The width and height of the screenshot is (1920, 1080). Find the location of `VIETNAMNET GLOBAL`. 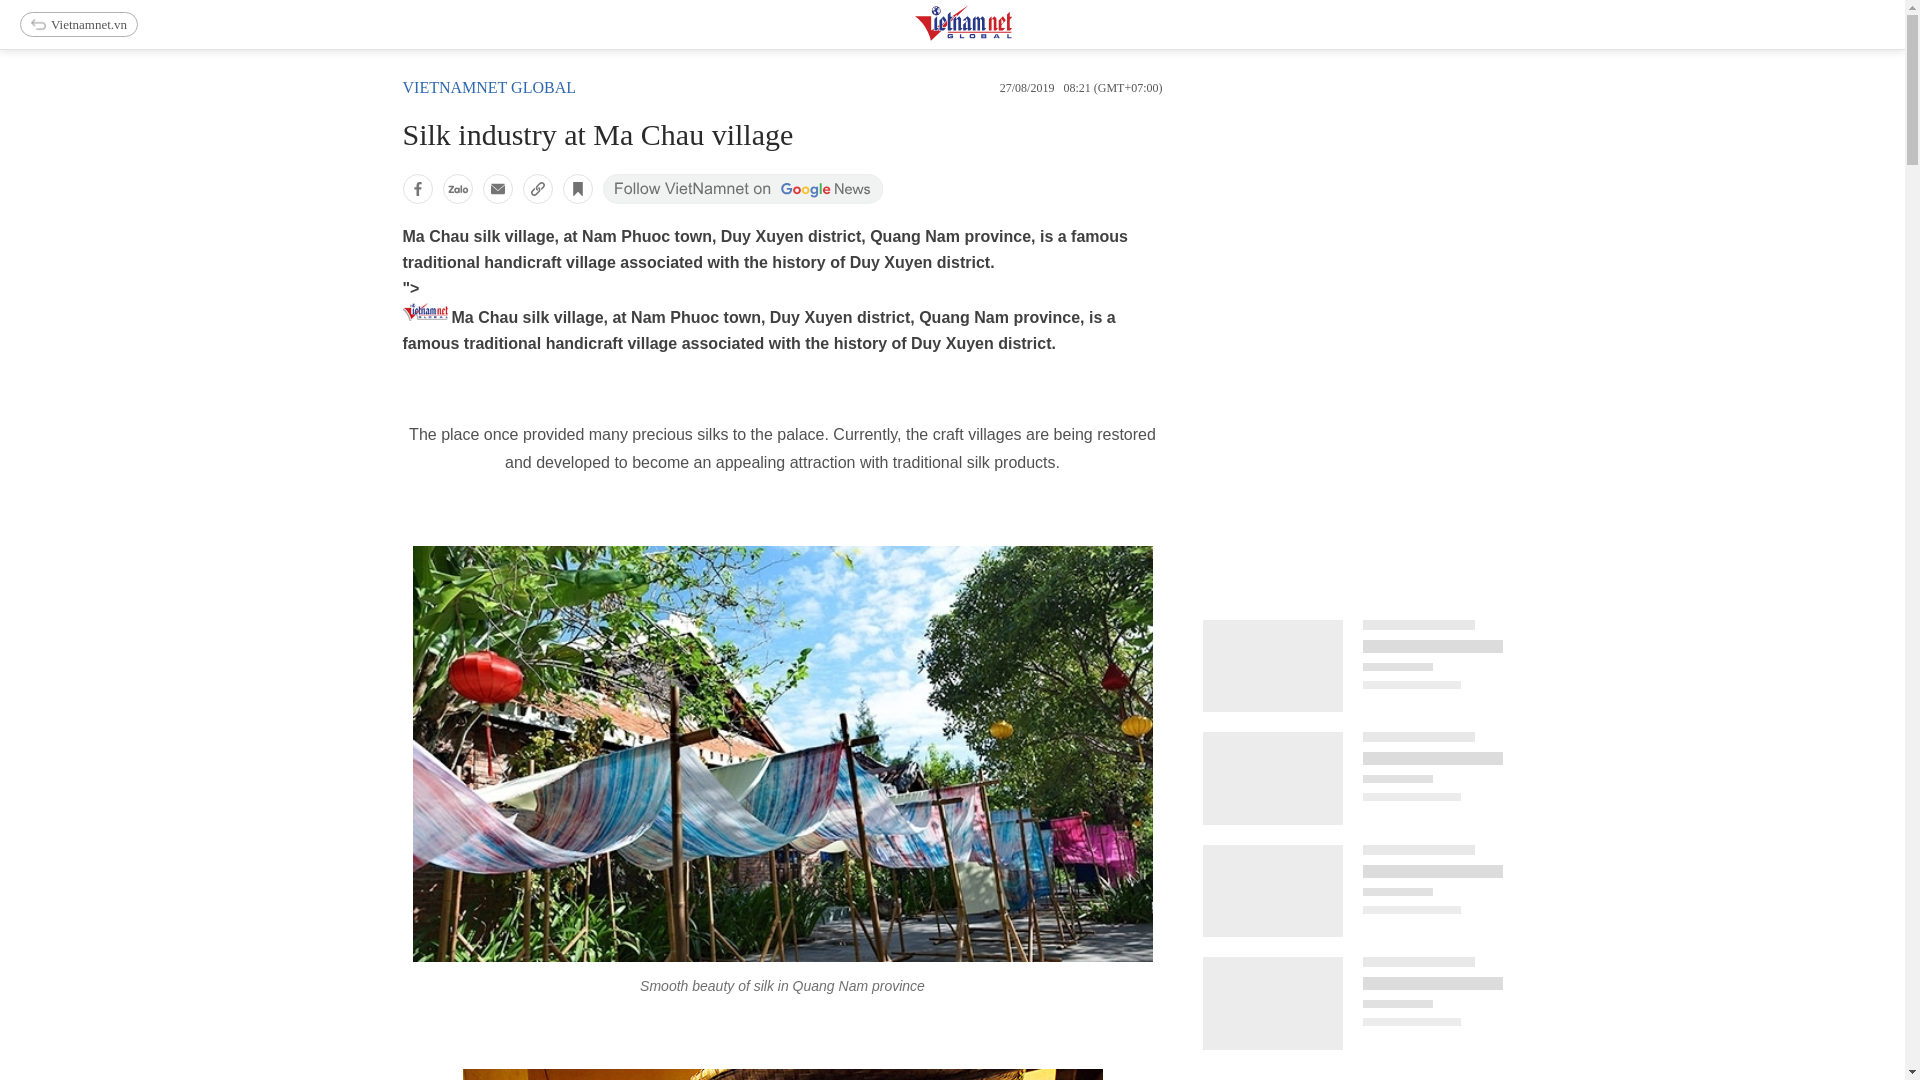

VIETNAMNET GLOBAL is located at coordinates (488, 87).